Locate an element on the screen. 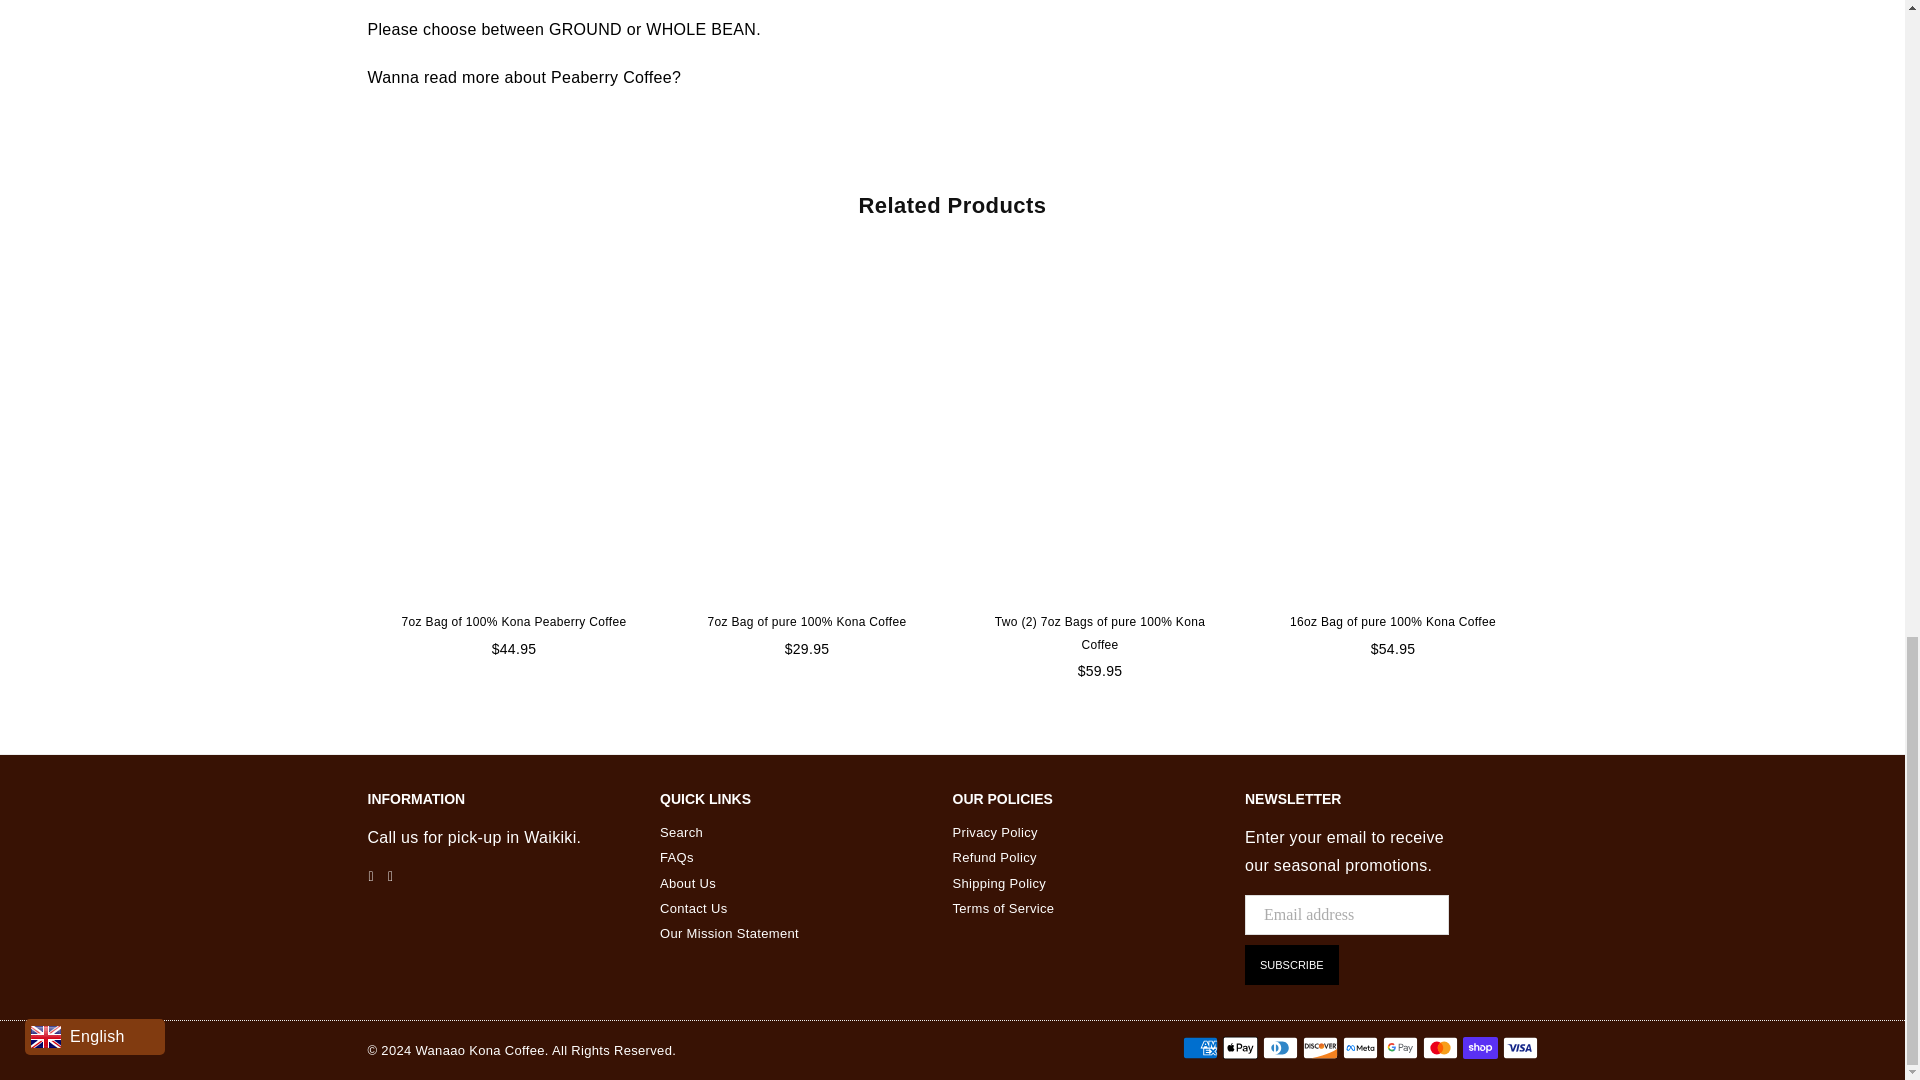  Visa is located at coordinates (1519, 1047).